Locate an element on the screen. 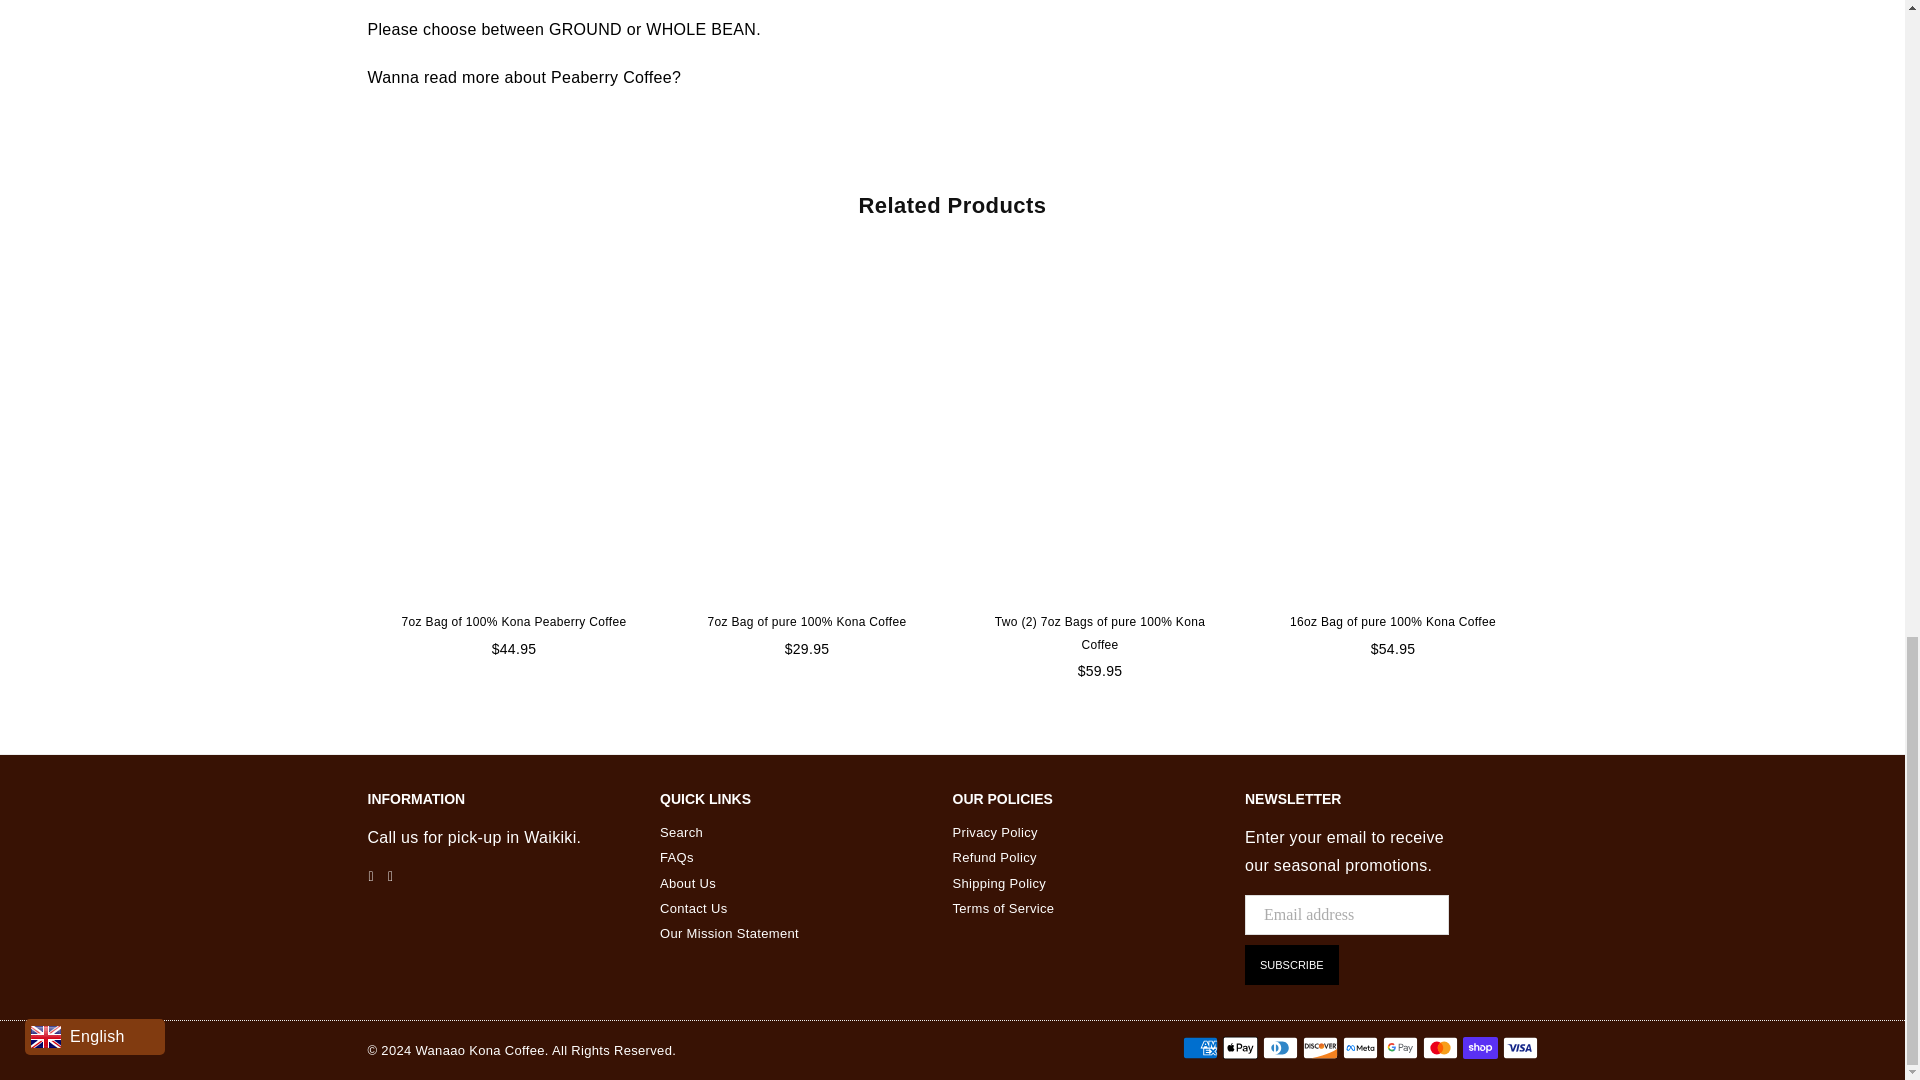  Visa is located at coordinates (1519, 1047).